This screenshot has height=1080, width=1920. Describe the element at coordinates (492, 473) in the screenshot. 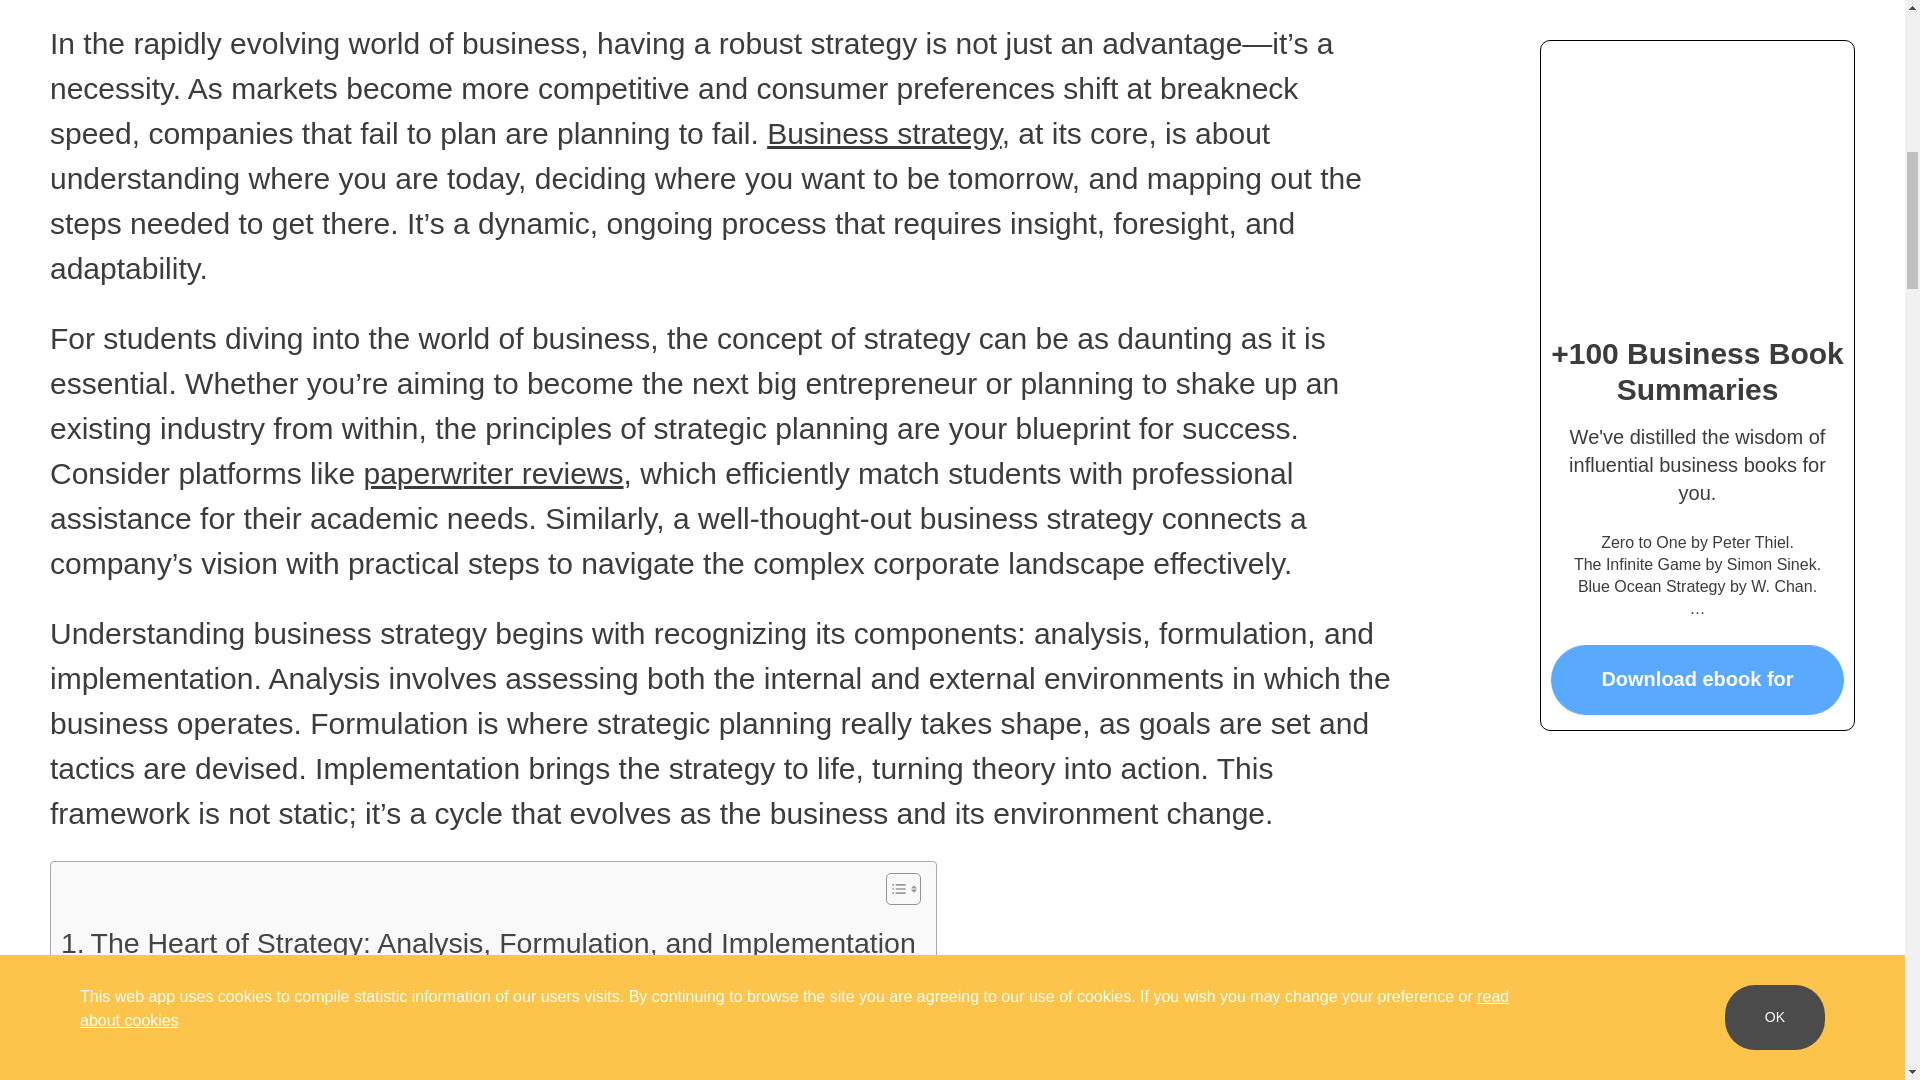

I see `paperwriter reviews` at that location.